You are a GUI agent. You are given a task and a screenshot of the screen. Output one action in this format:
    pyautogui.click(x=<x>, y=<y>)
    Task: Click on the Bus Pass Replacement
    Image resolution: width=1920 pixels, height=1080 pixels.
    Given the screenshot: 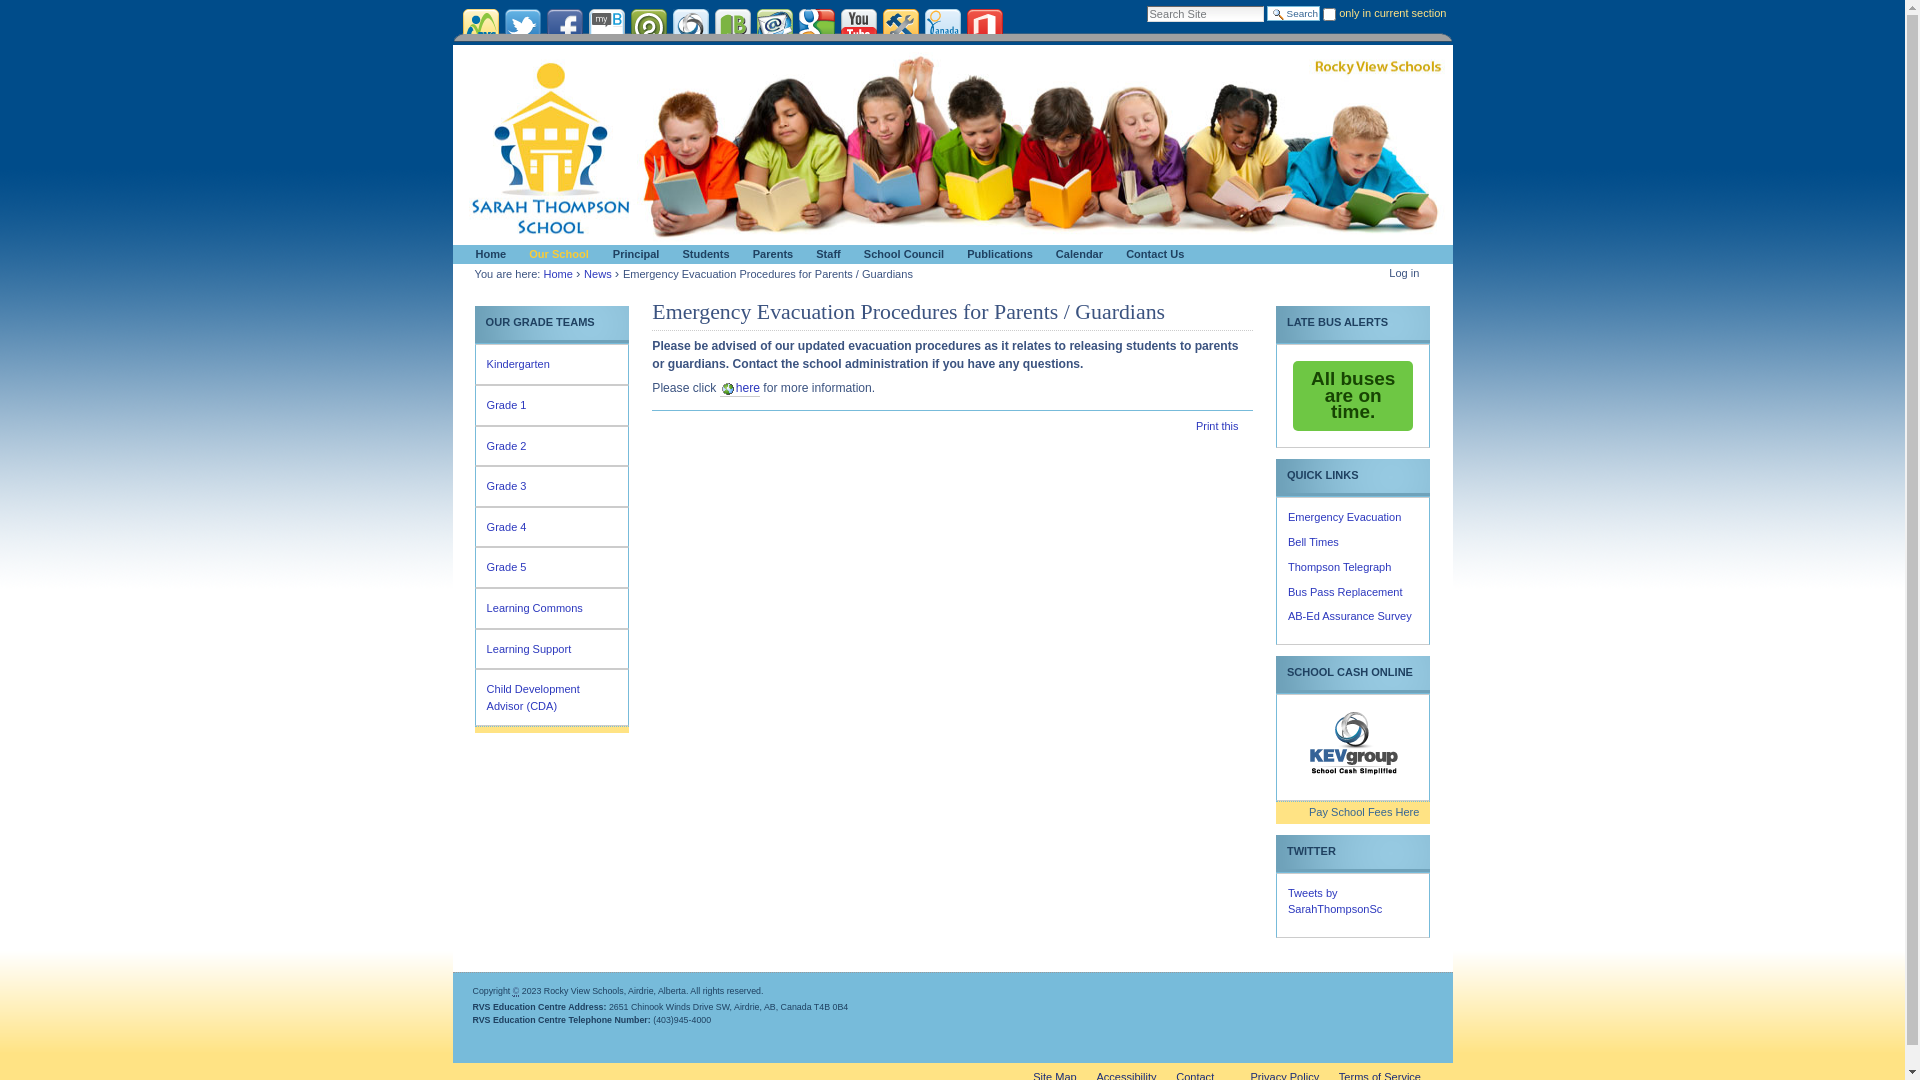 What is the action you would take?
    pyautogui.click(x=1346, y=592)
    